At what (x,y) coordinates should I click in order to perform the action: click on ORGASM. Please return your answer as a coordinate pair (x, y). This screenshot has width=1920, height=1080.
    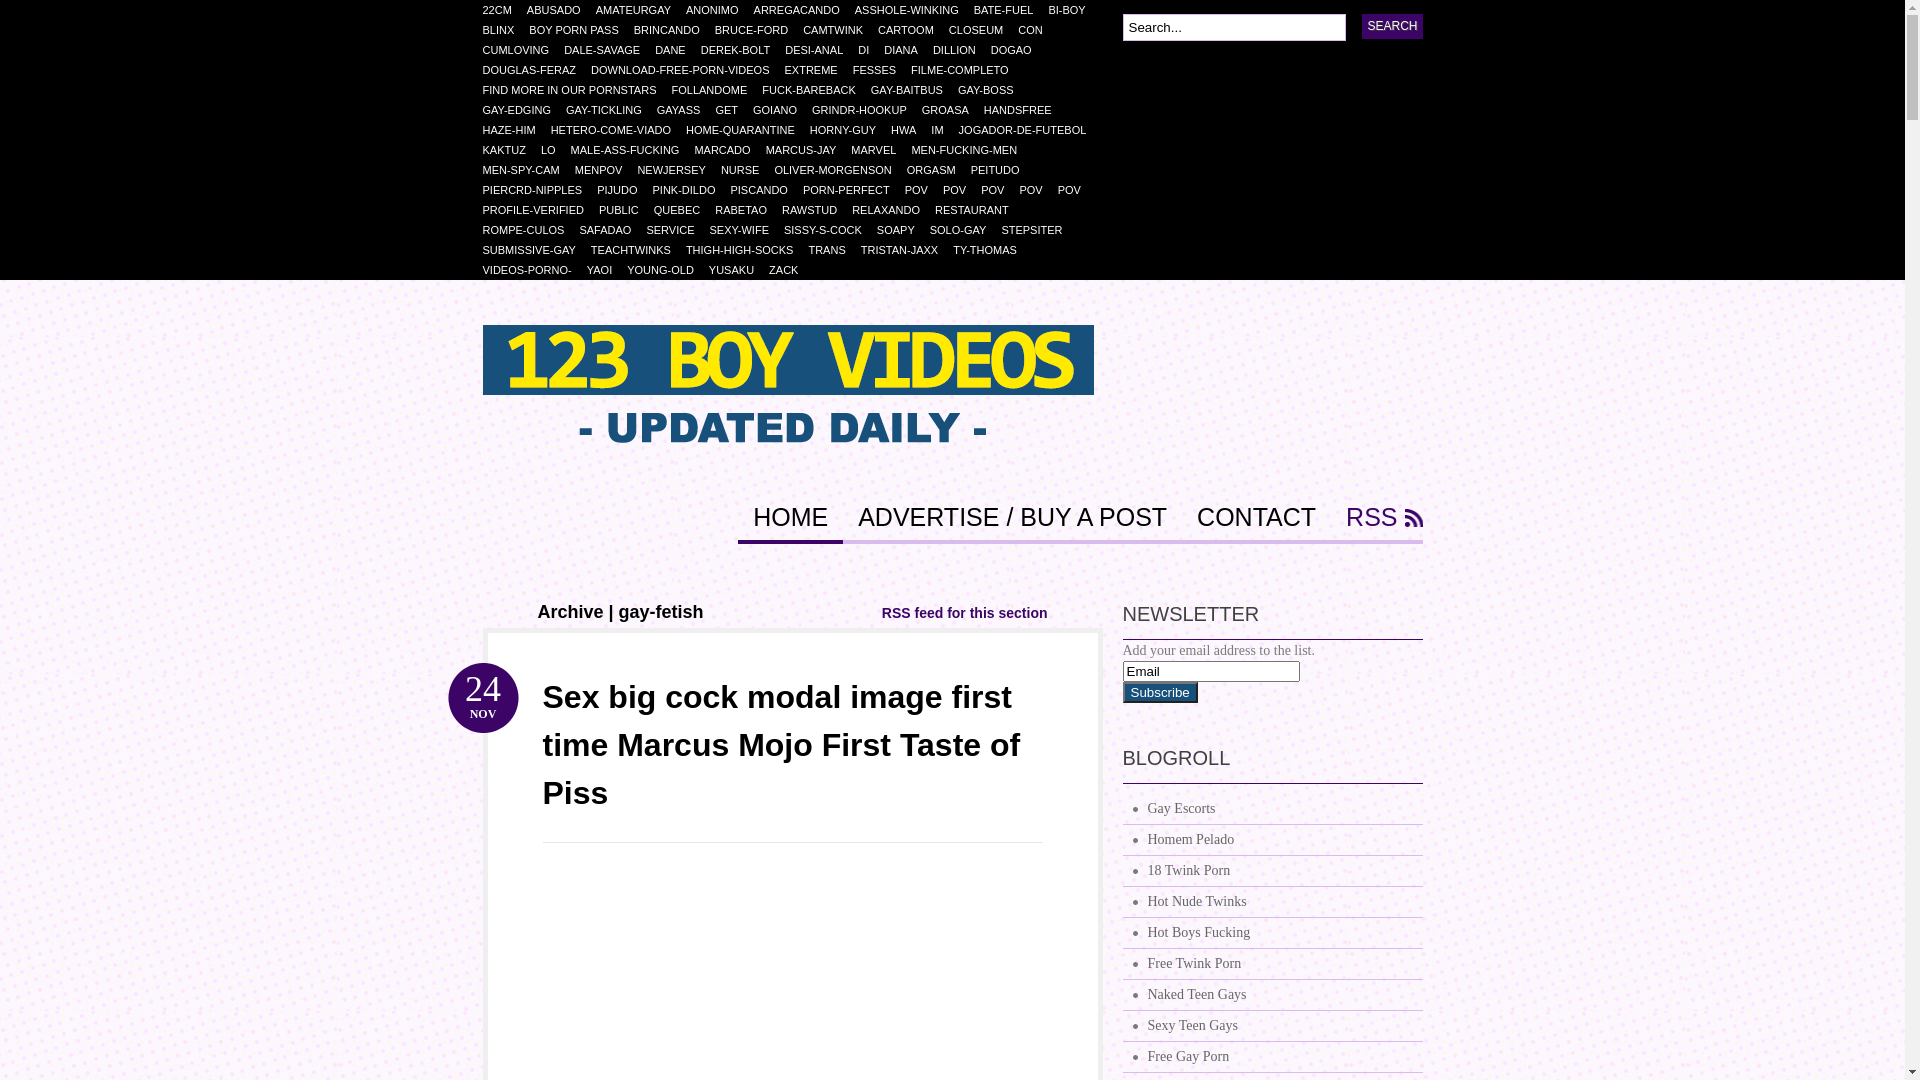
    Looking at the image, I should click on (939, 170).